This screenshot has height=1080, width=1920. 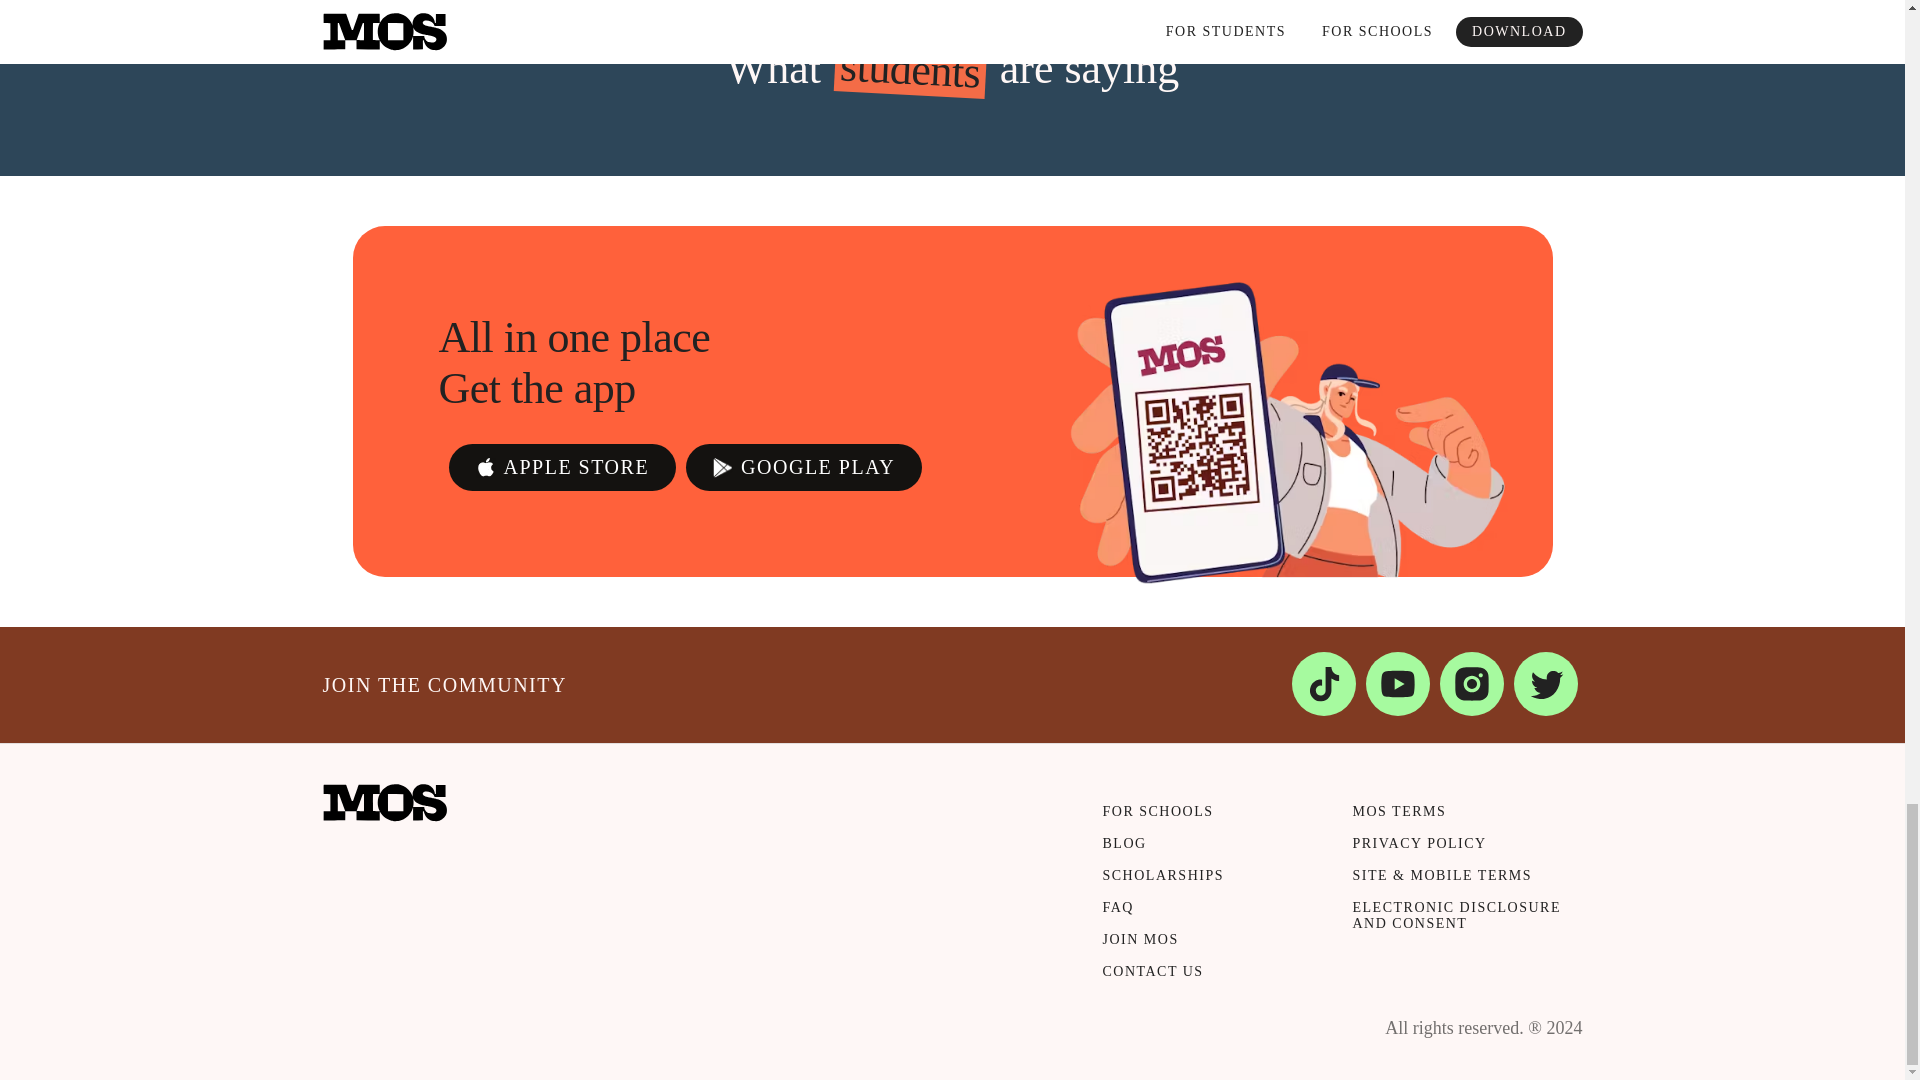 I want to click on ELECTRONIC DISCLOSURE AND CONSENT, so click(x=1456, y=924).